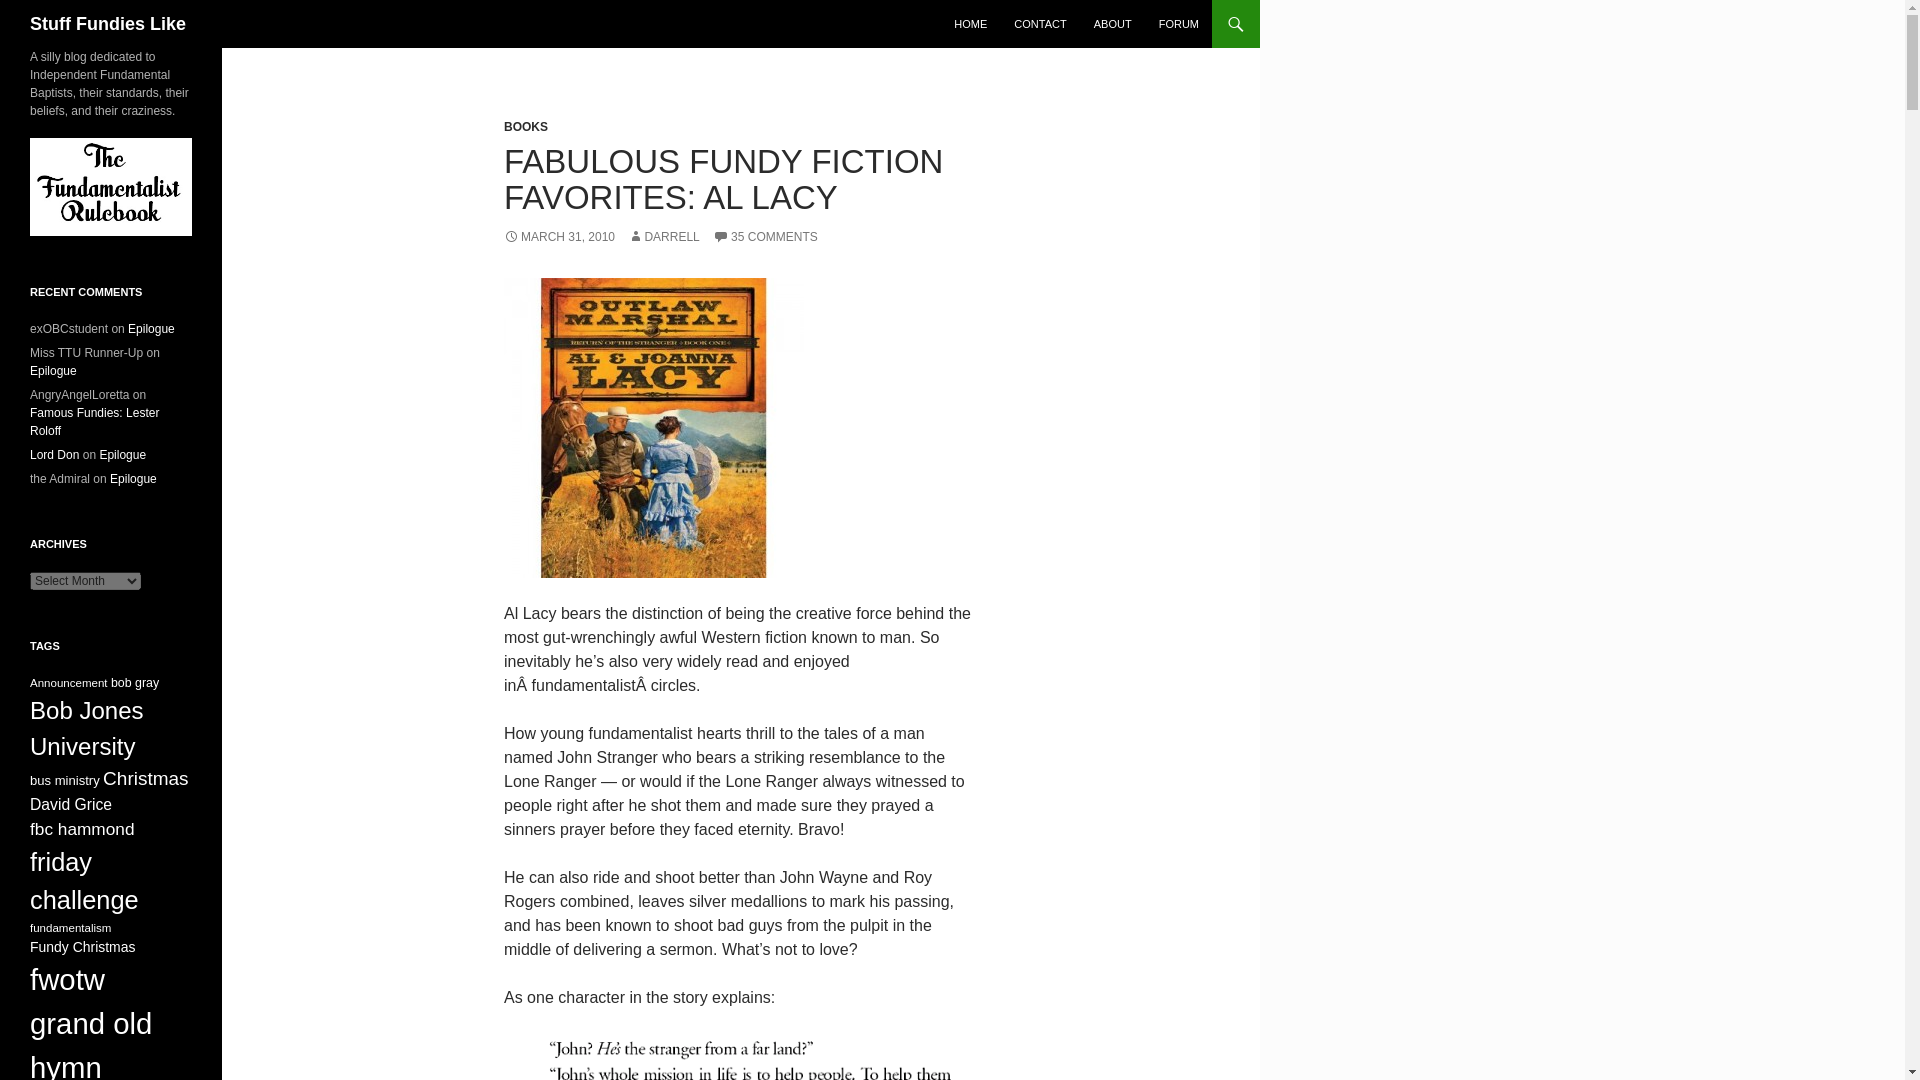 This screenshot has width=1920, height=1080. What do you see at coordinates (1178, 24) in the screenshot?
I see `FORUM` at bounding box center [1178, 24].